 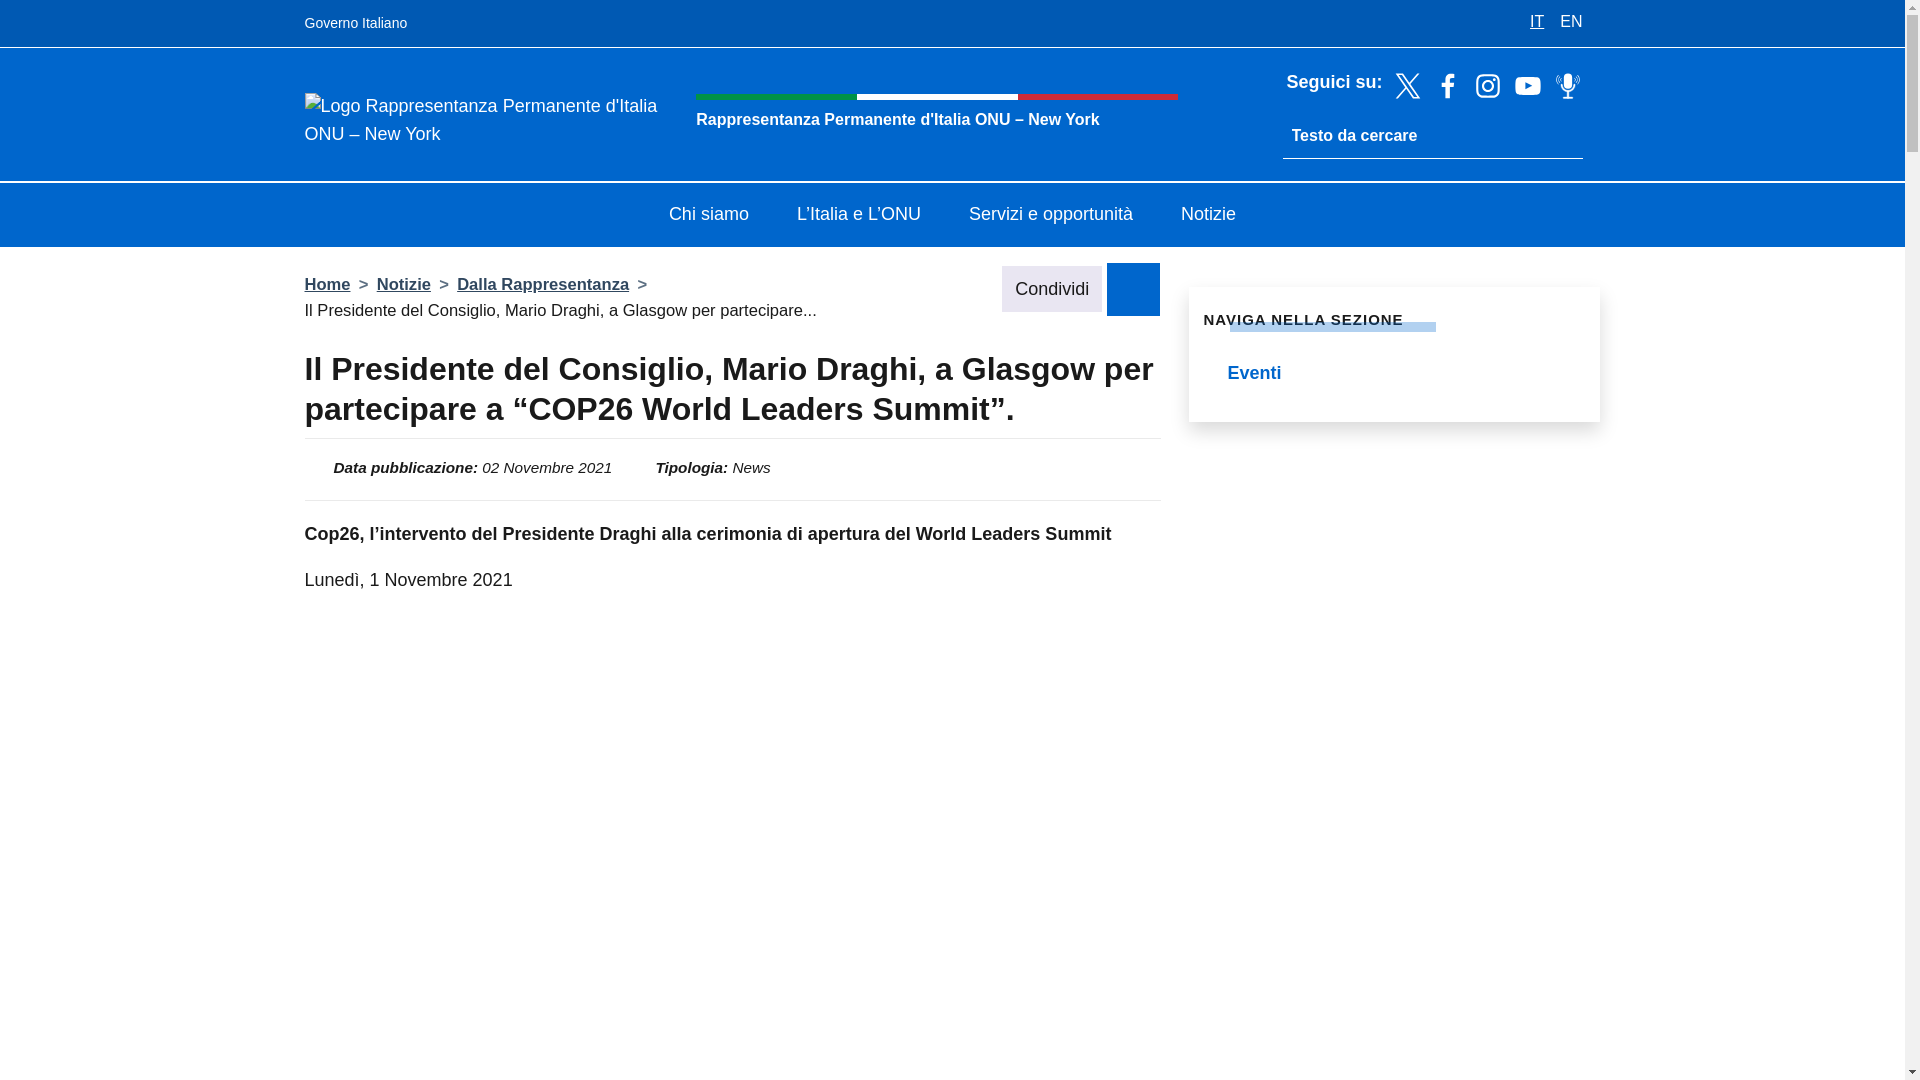 I want to click on Governo Italiano, so click(x=355, y=24).